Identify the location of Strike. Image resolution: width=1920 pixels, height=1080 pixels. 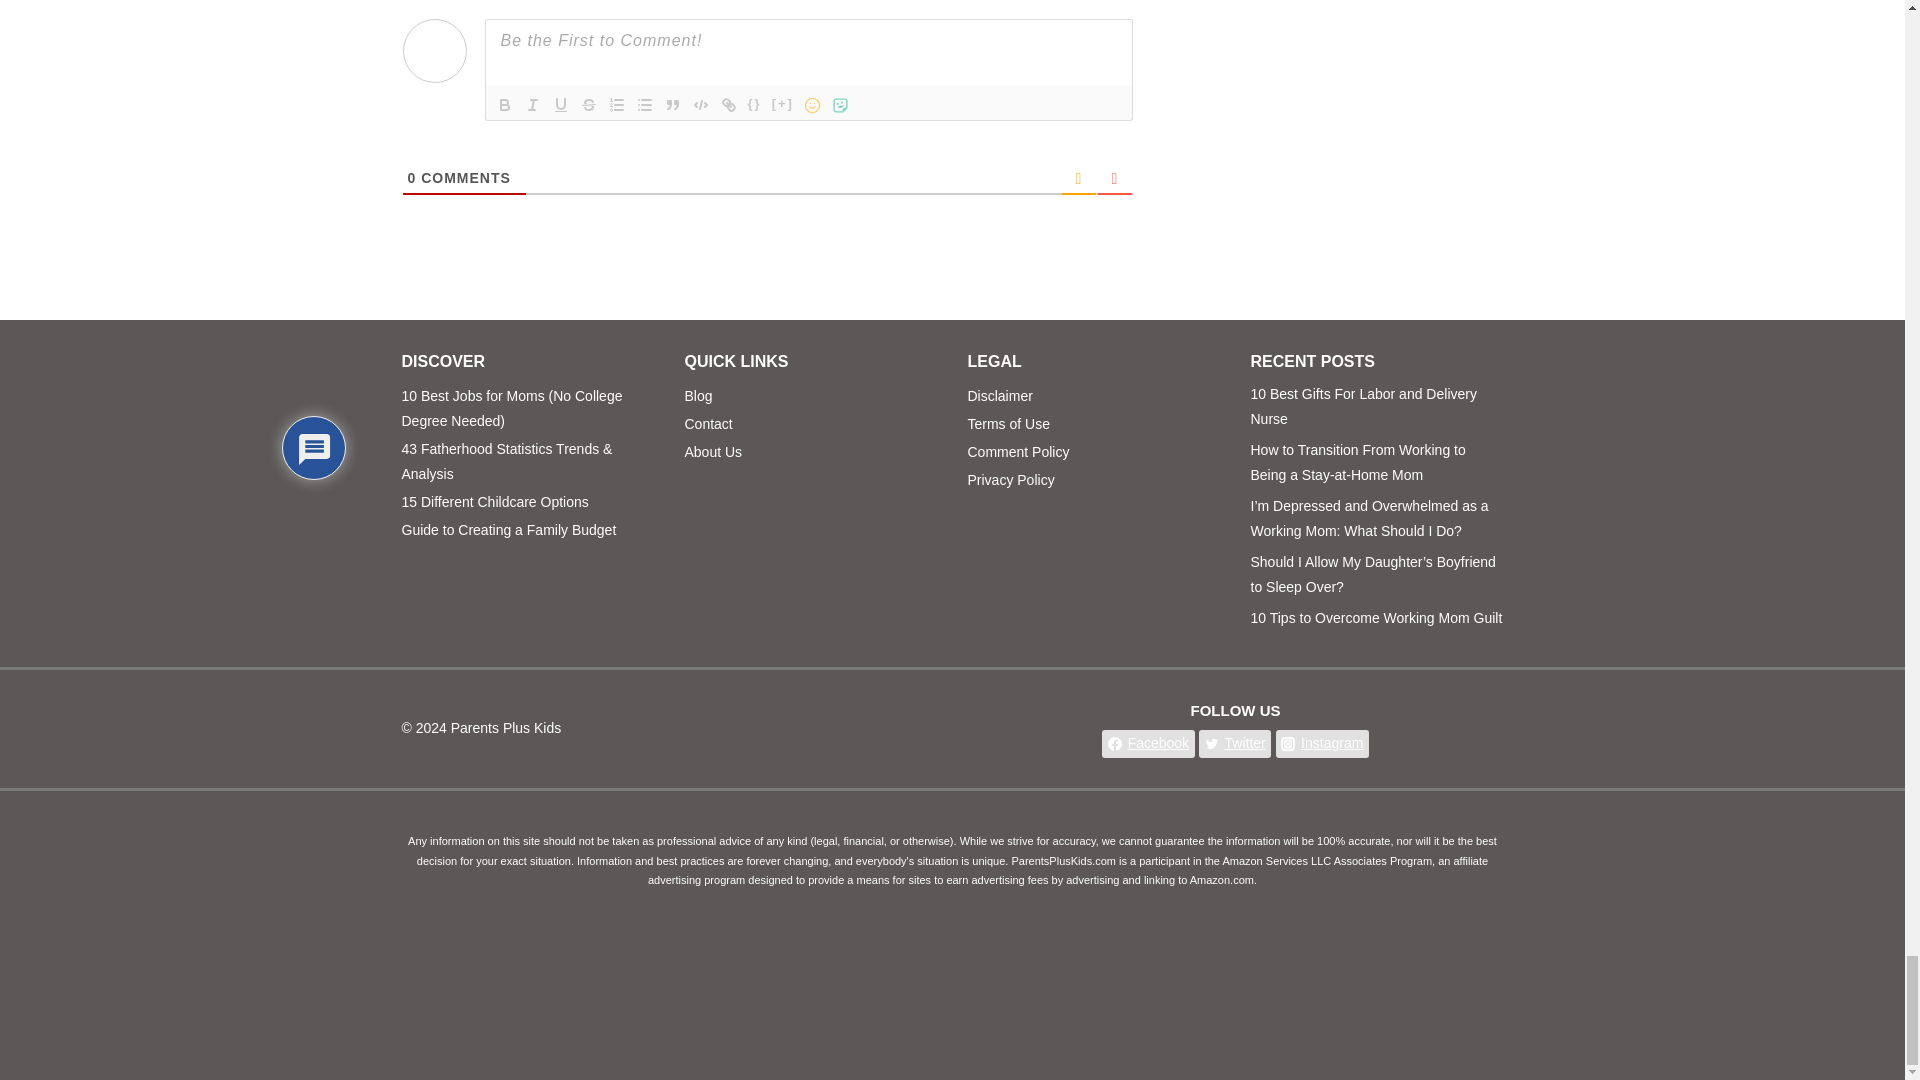
(588, 104).